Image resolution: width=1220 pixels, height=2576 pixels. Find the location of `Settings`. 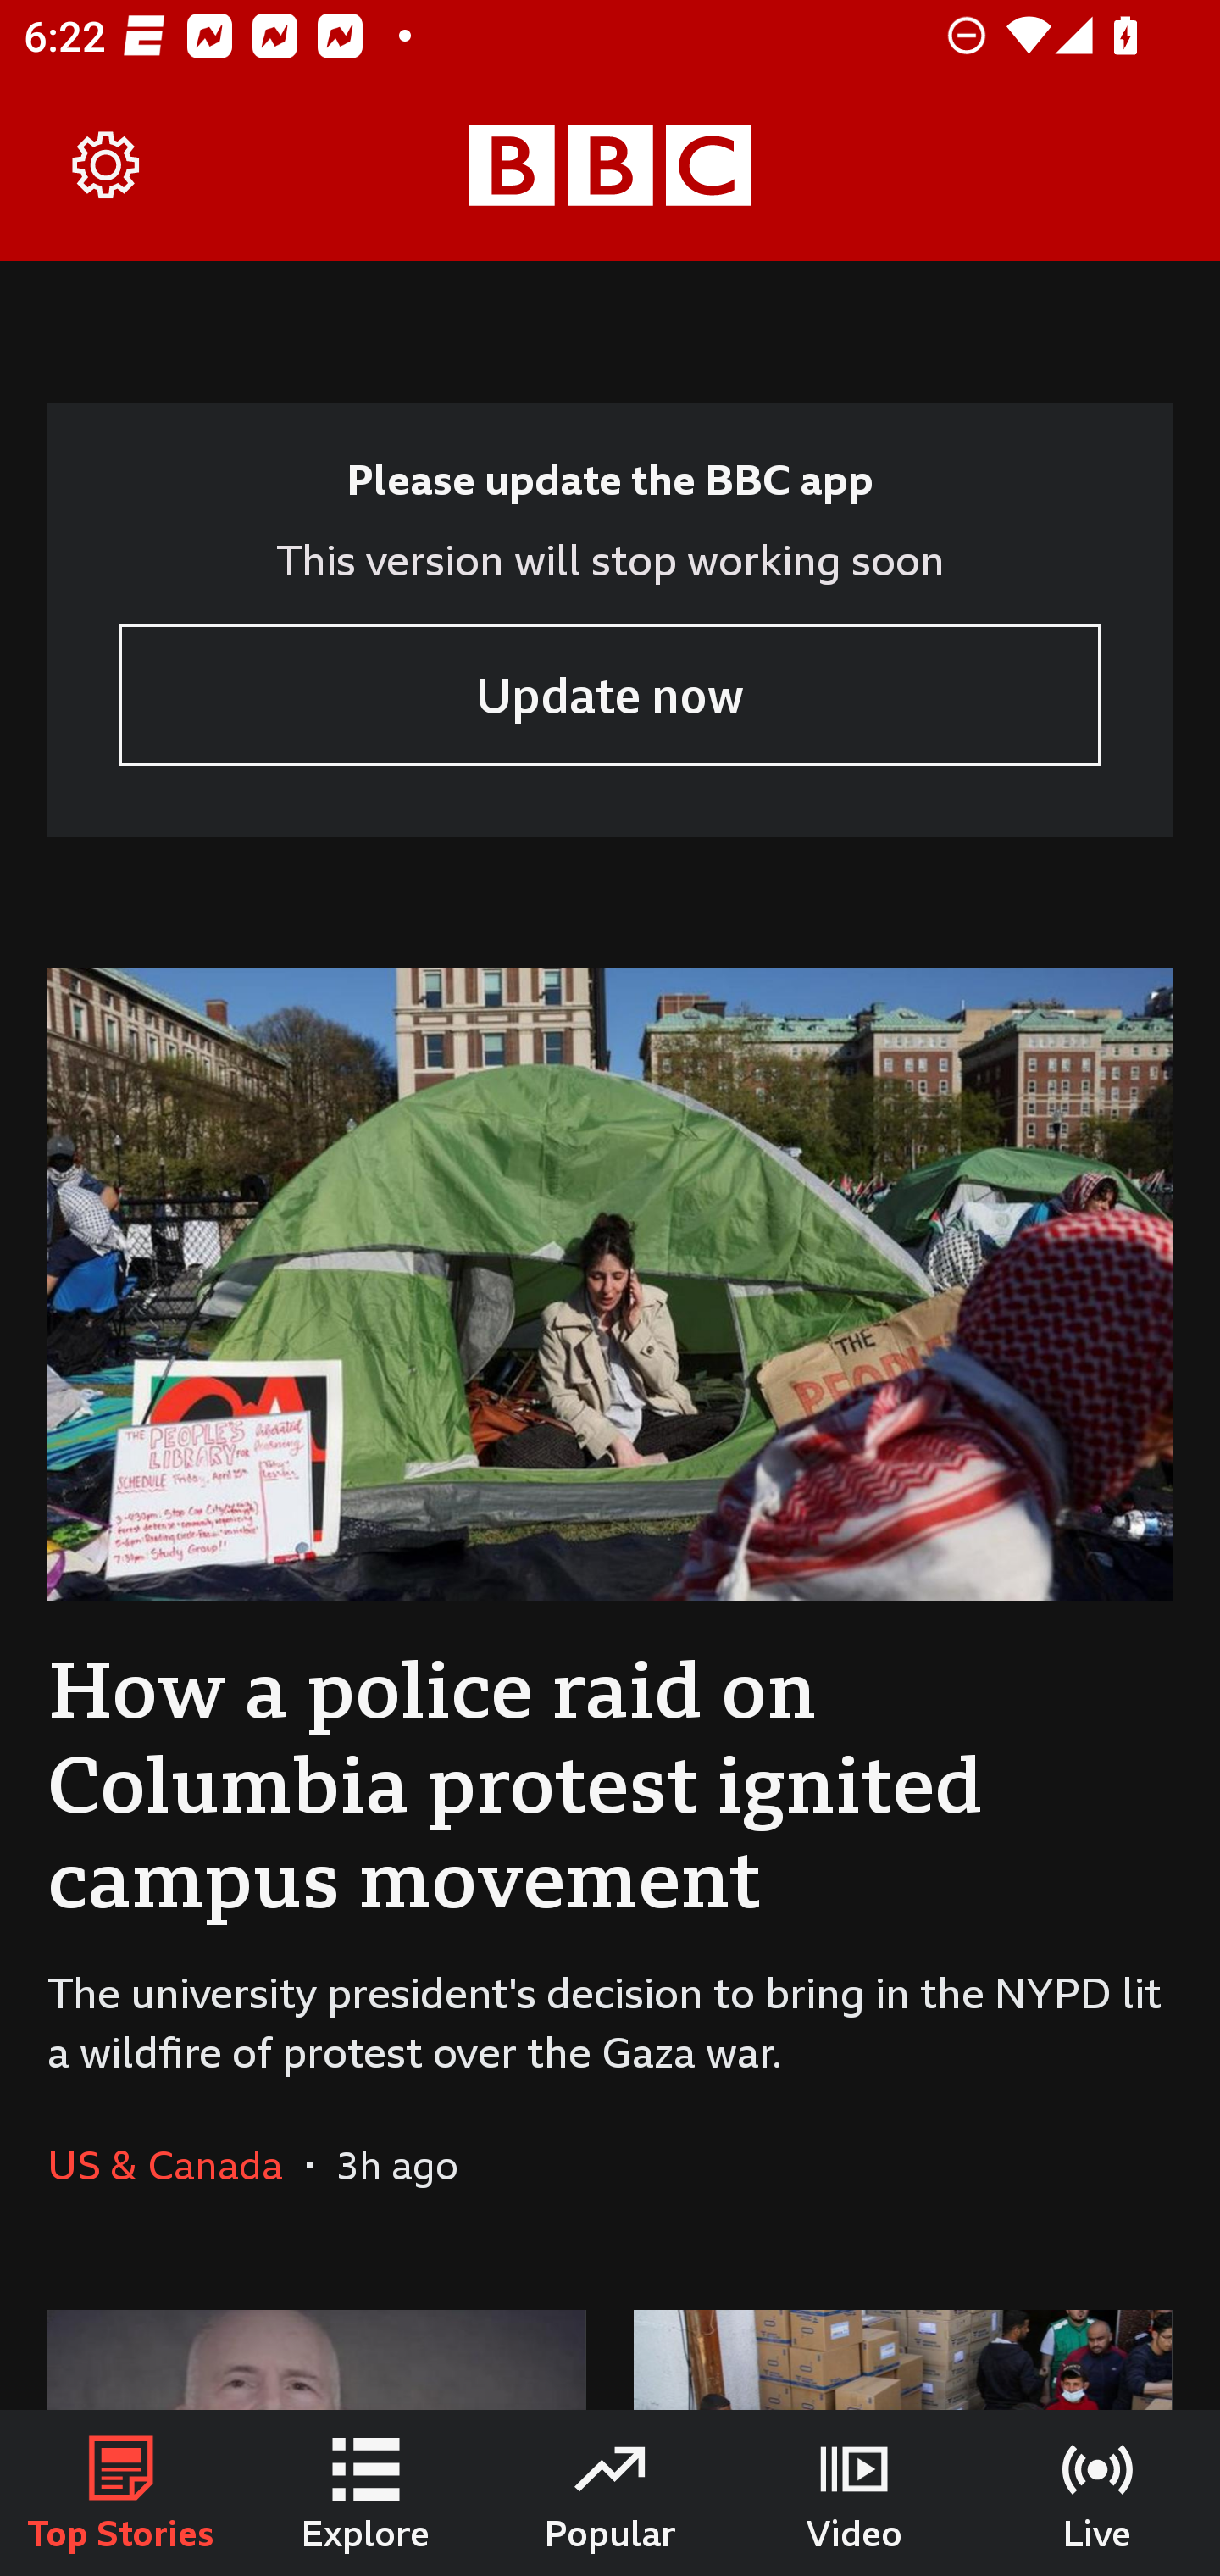

Settings is located at coordinates (107, 166).